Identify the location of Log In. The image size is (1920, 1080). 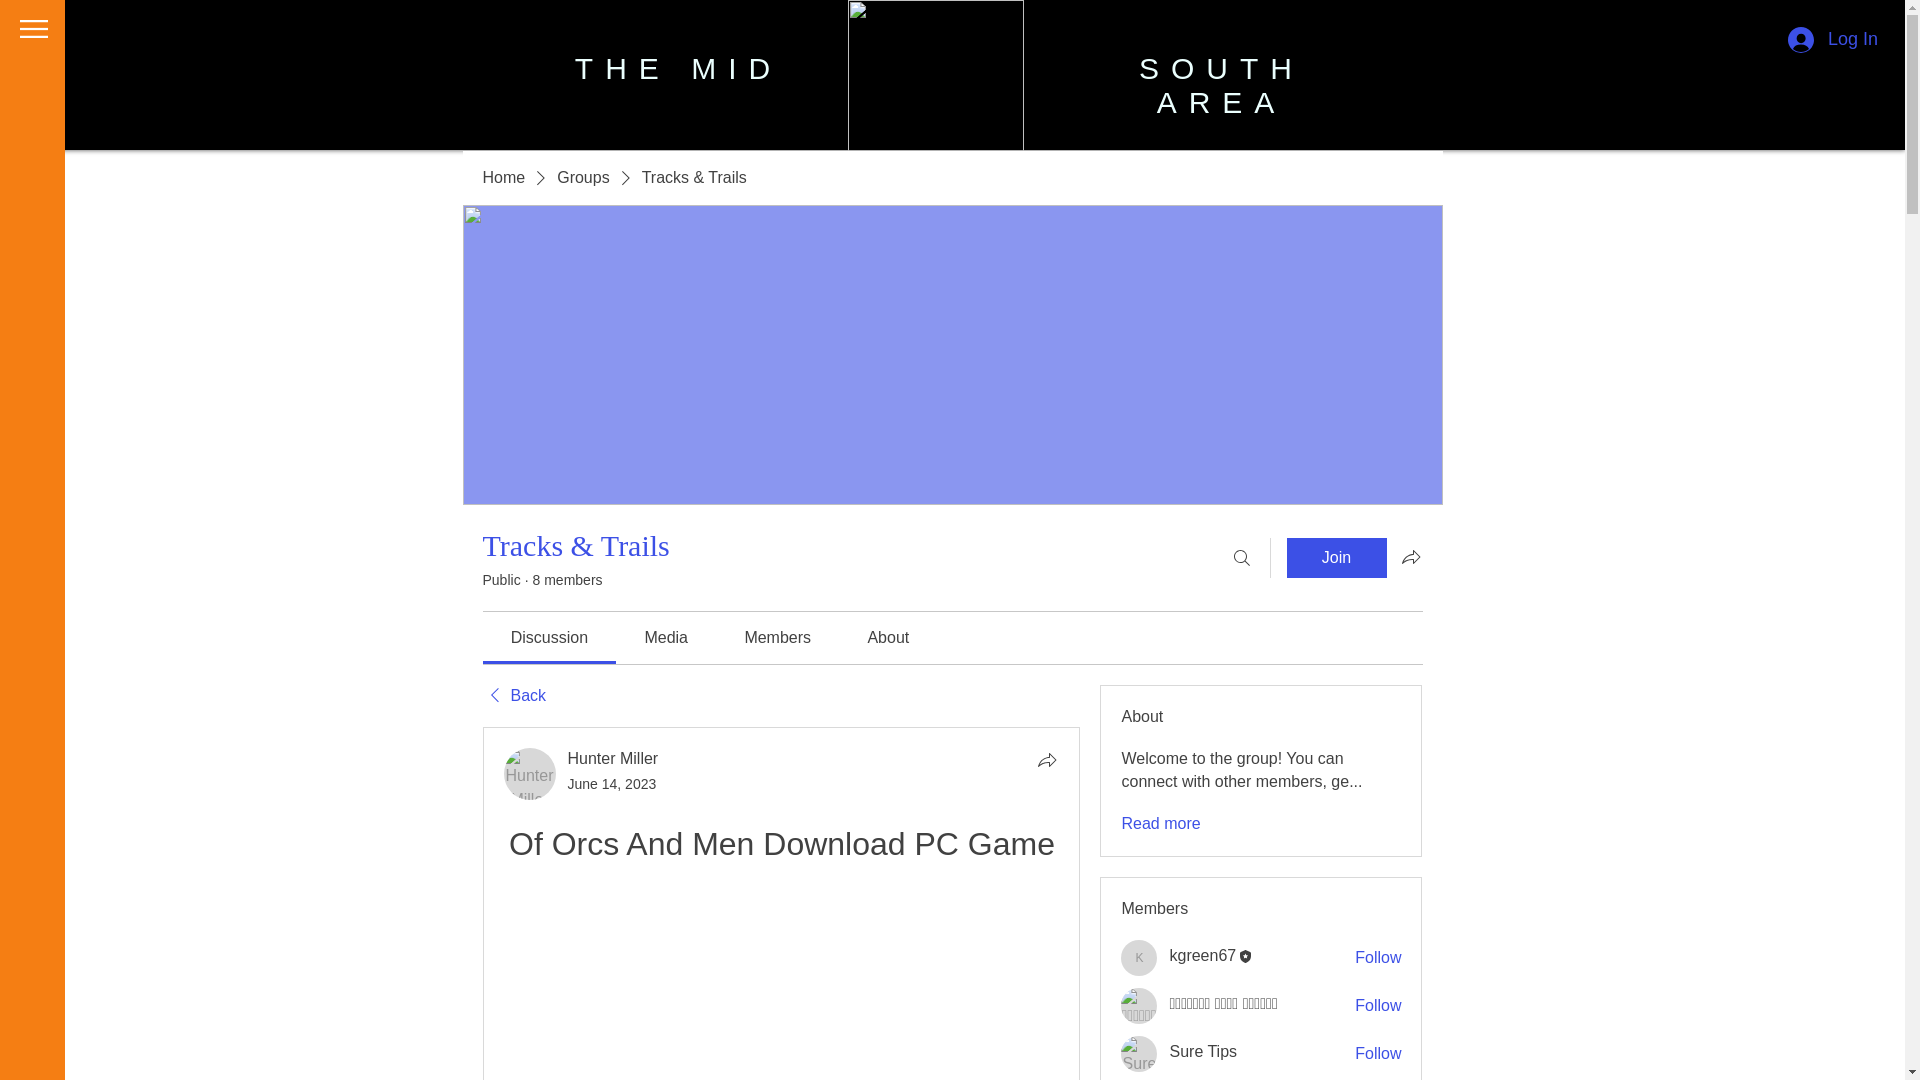
(1832, 40).